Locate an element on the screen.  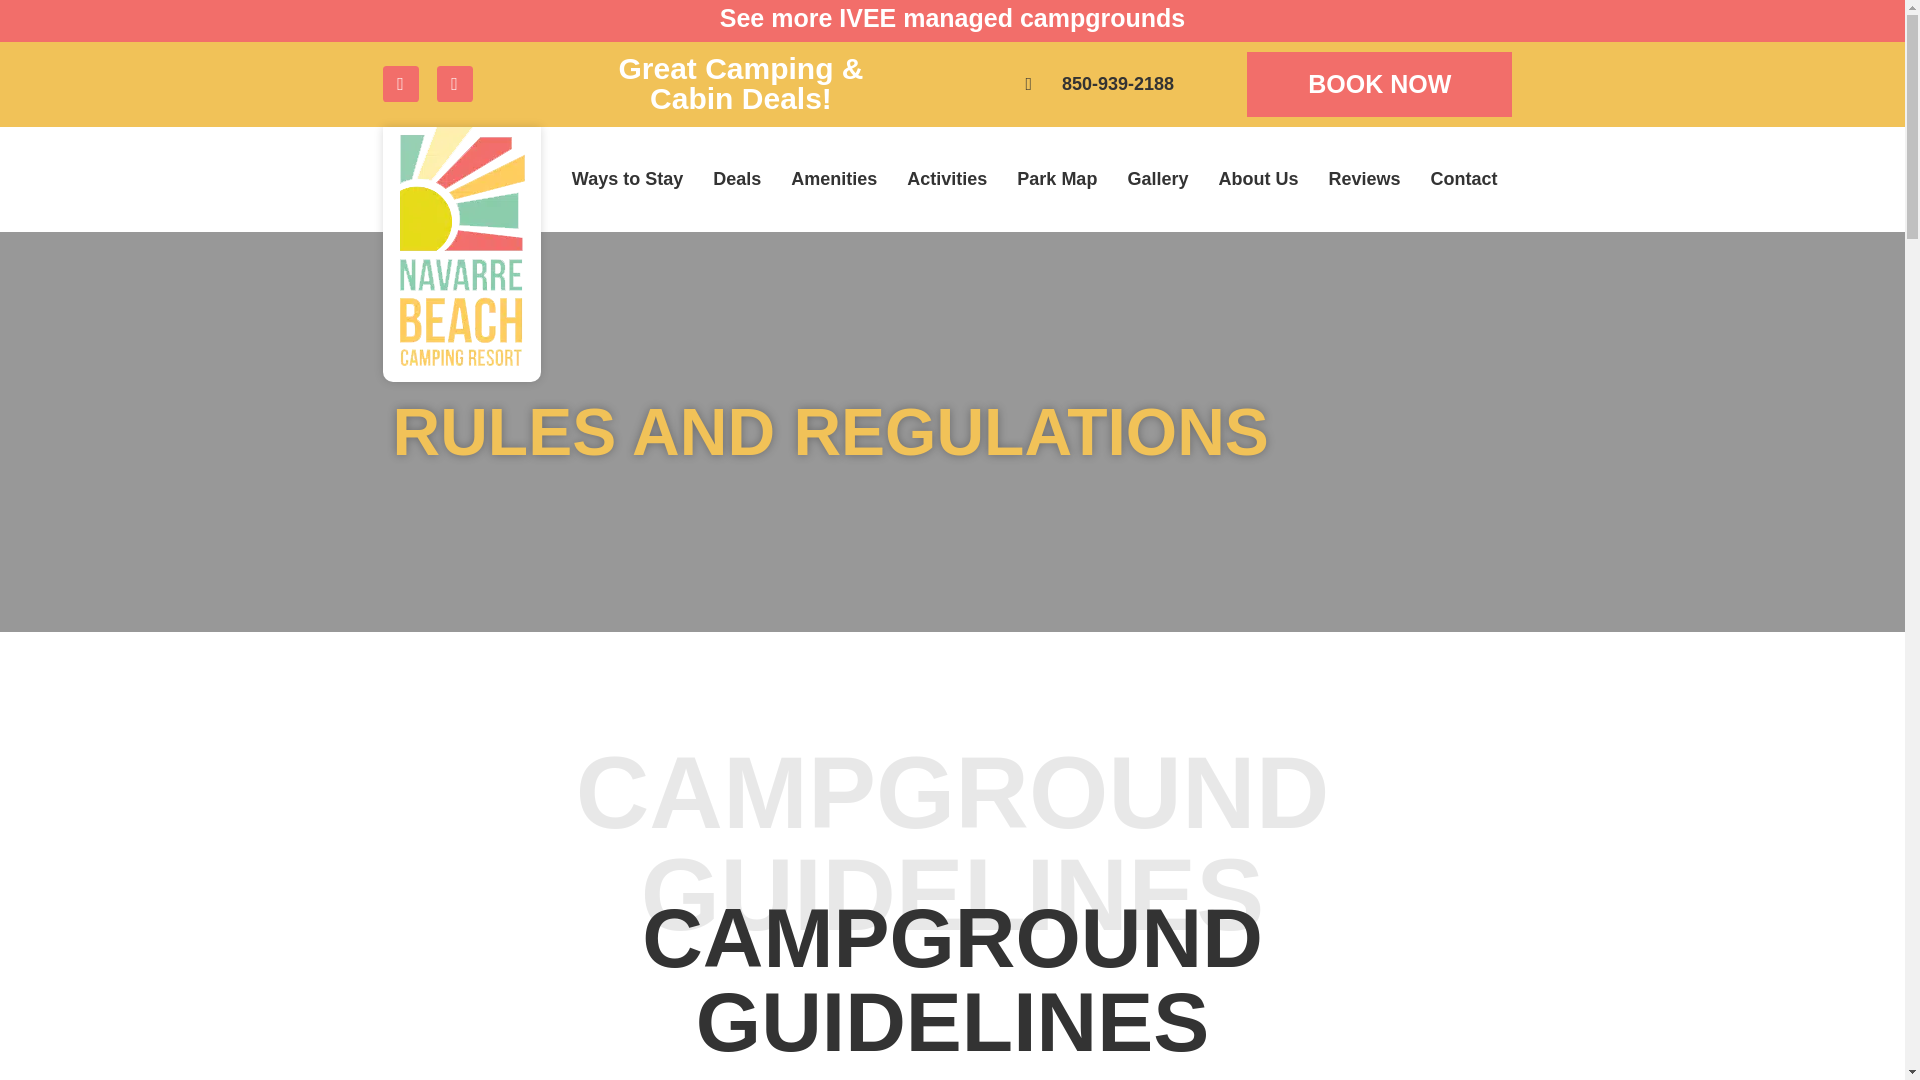
About Us is located at coordinates (1258, 178).